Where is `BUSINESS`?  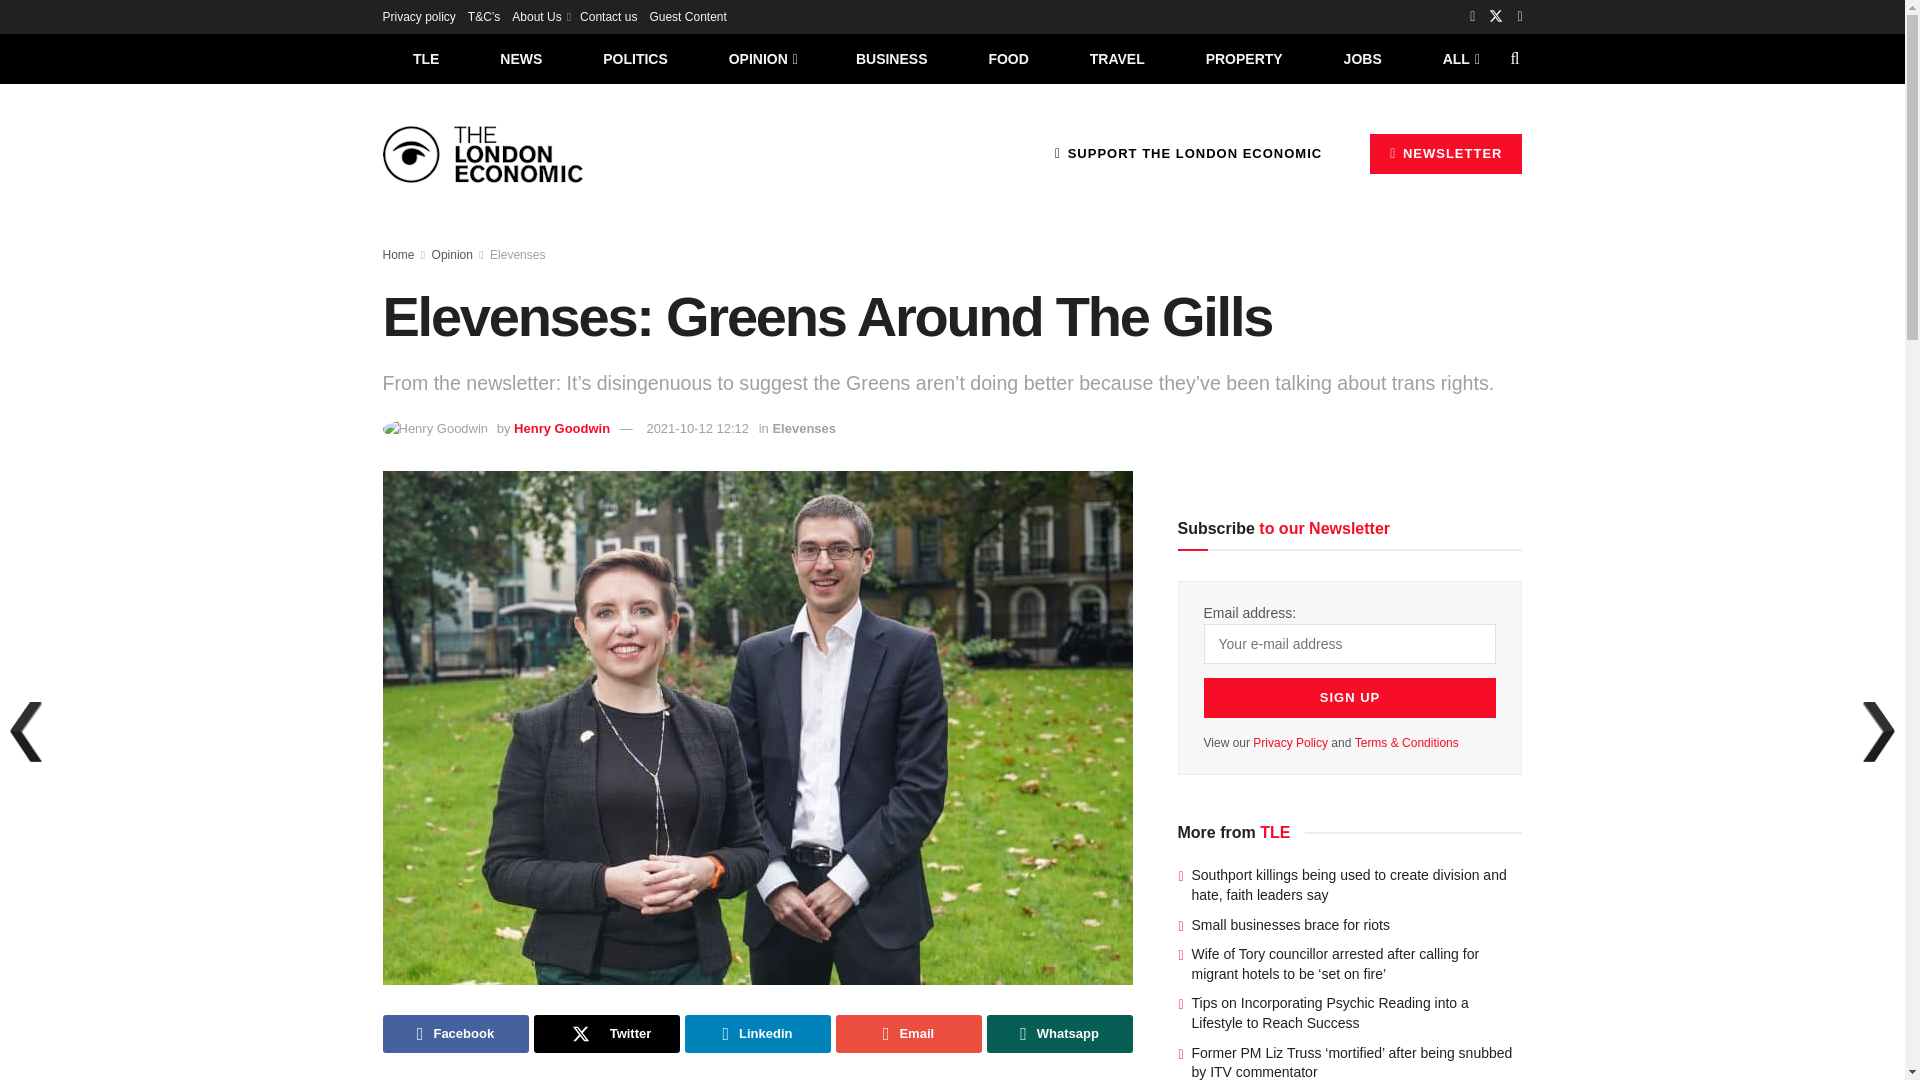 BUSINESS is located at coordinates (892, 58).